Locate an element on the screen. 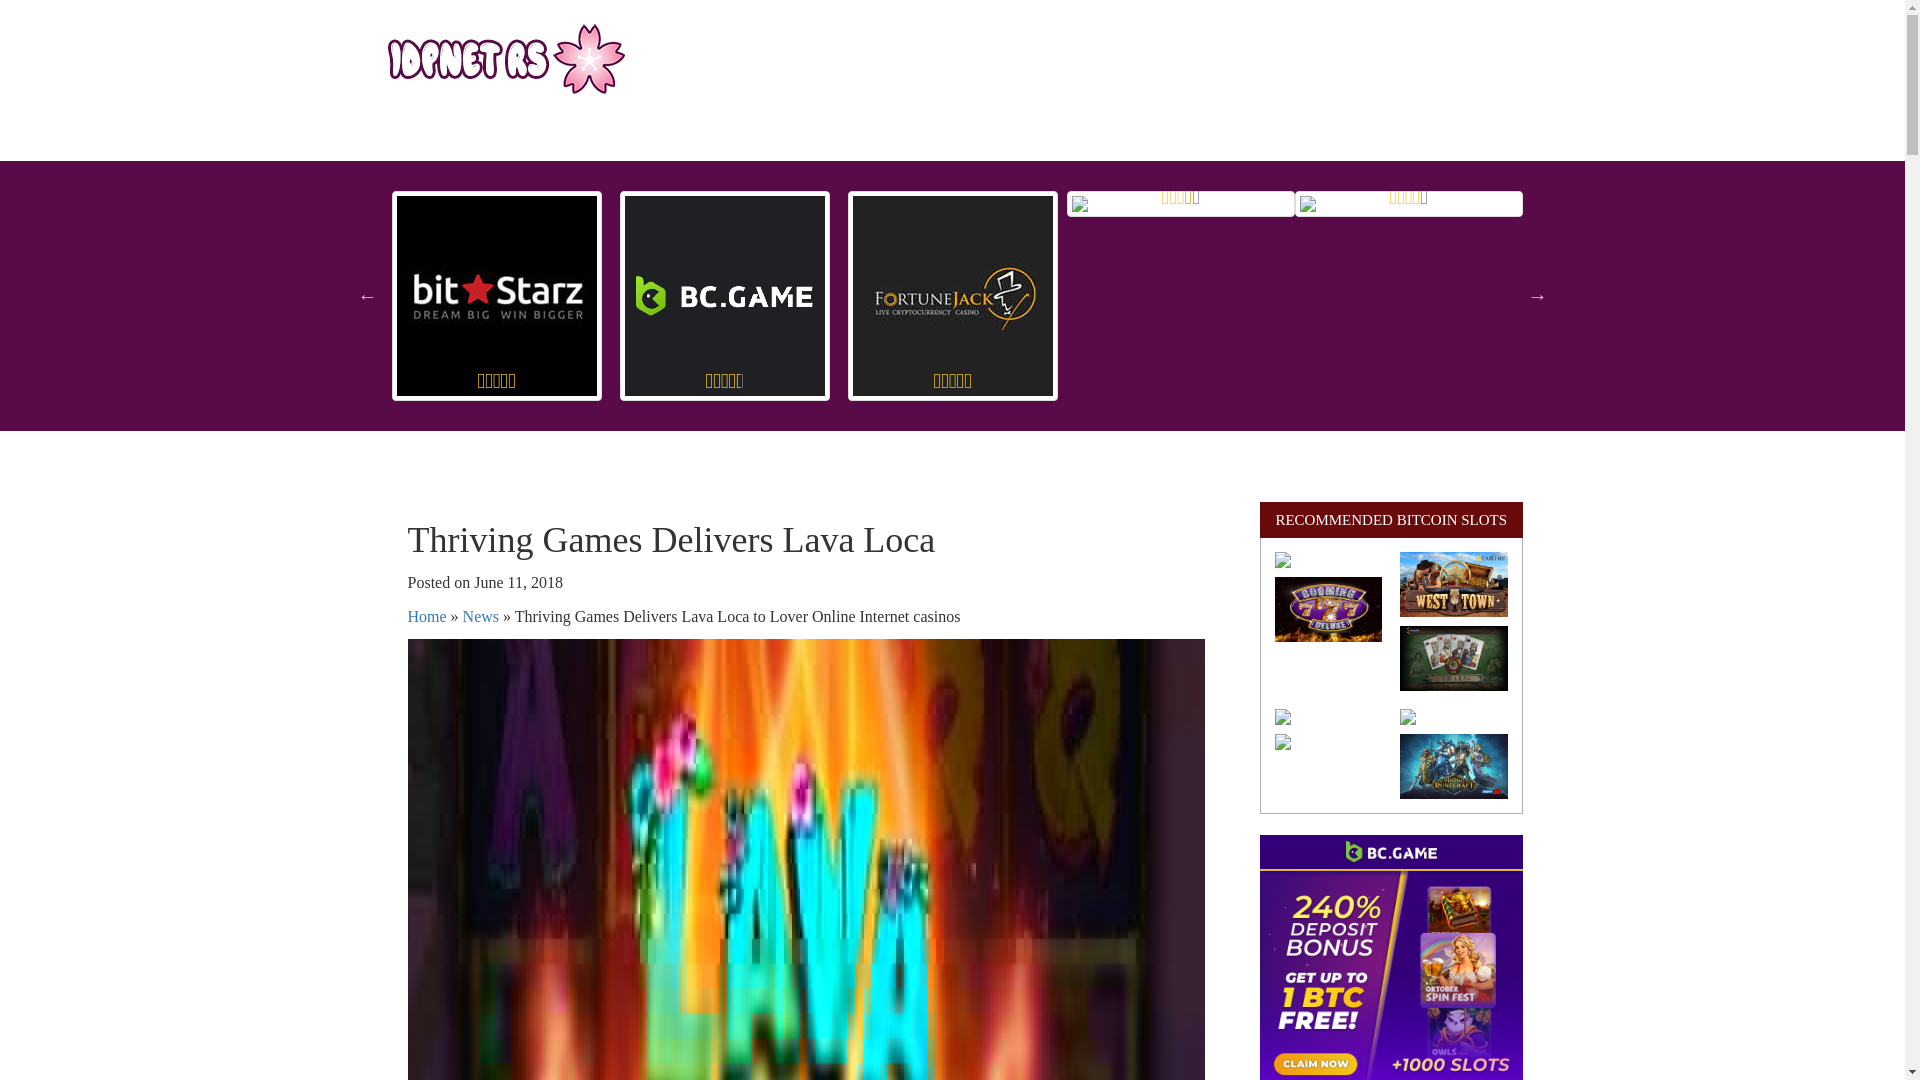 The width and height of the screenshot is (1920, 1080). Previous is located at coordinates (368, 296).